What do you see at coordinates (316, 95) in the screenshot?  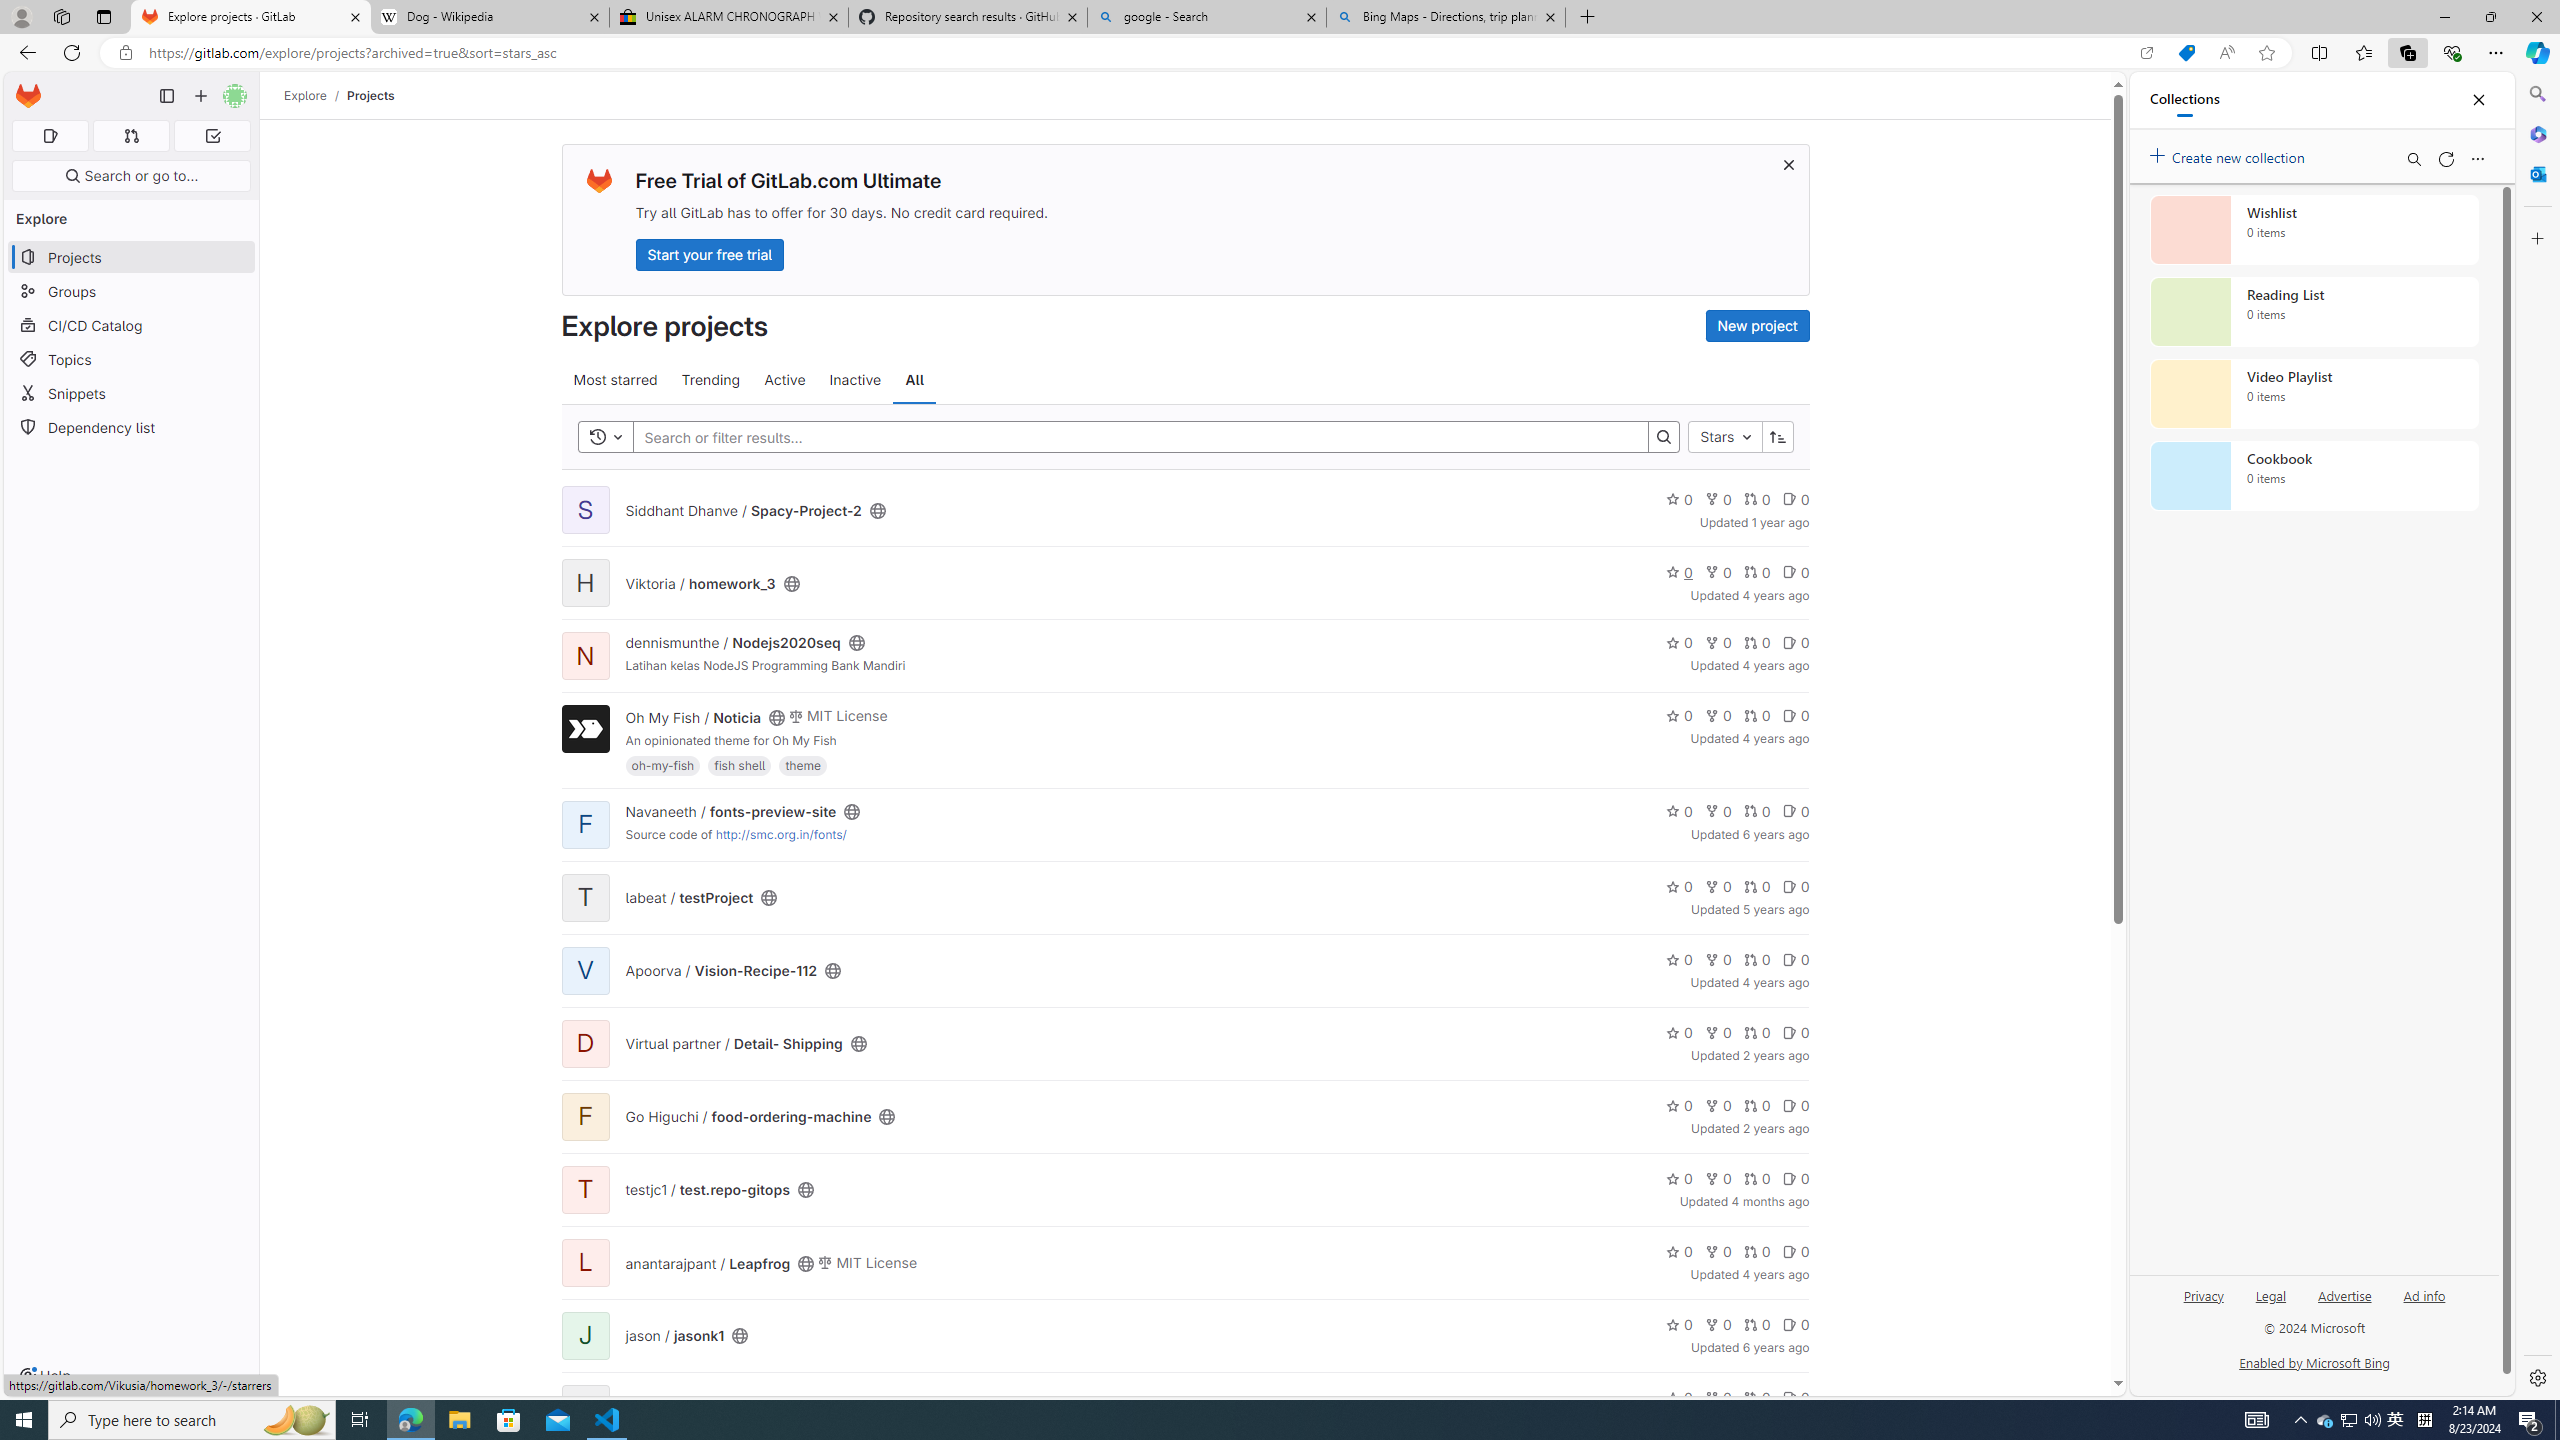 I see `Explore/` at bounding box center [316, 95].